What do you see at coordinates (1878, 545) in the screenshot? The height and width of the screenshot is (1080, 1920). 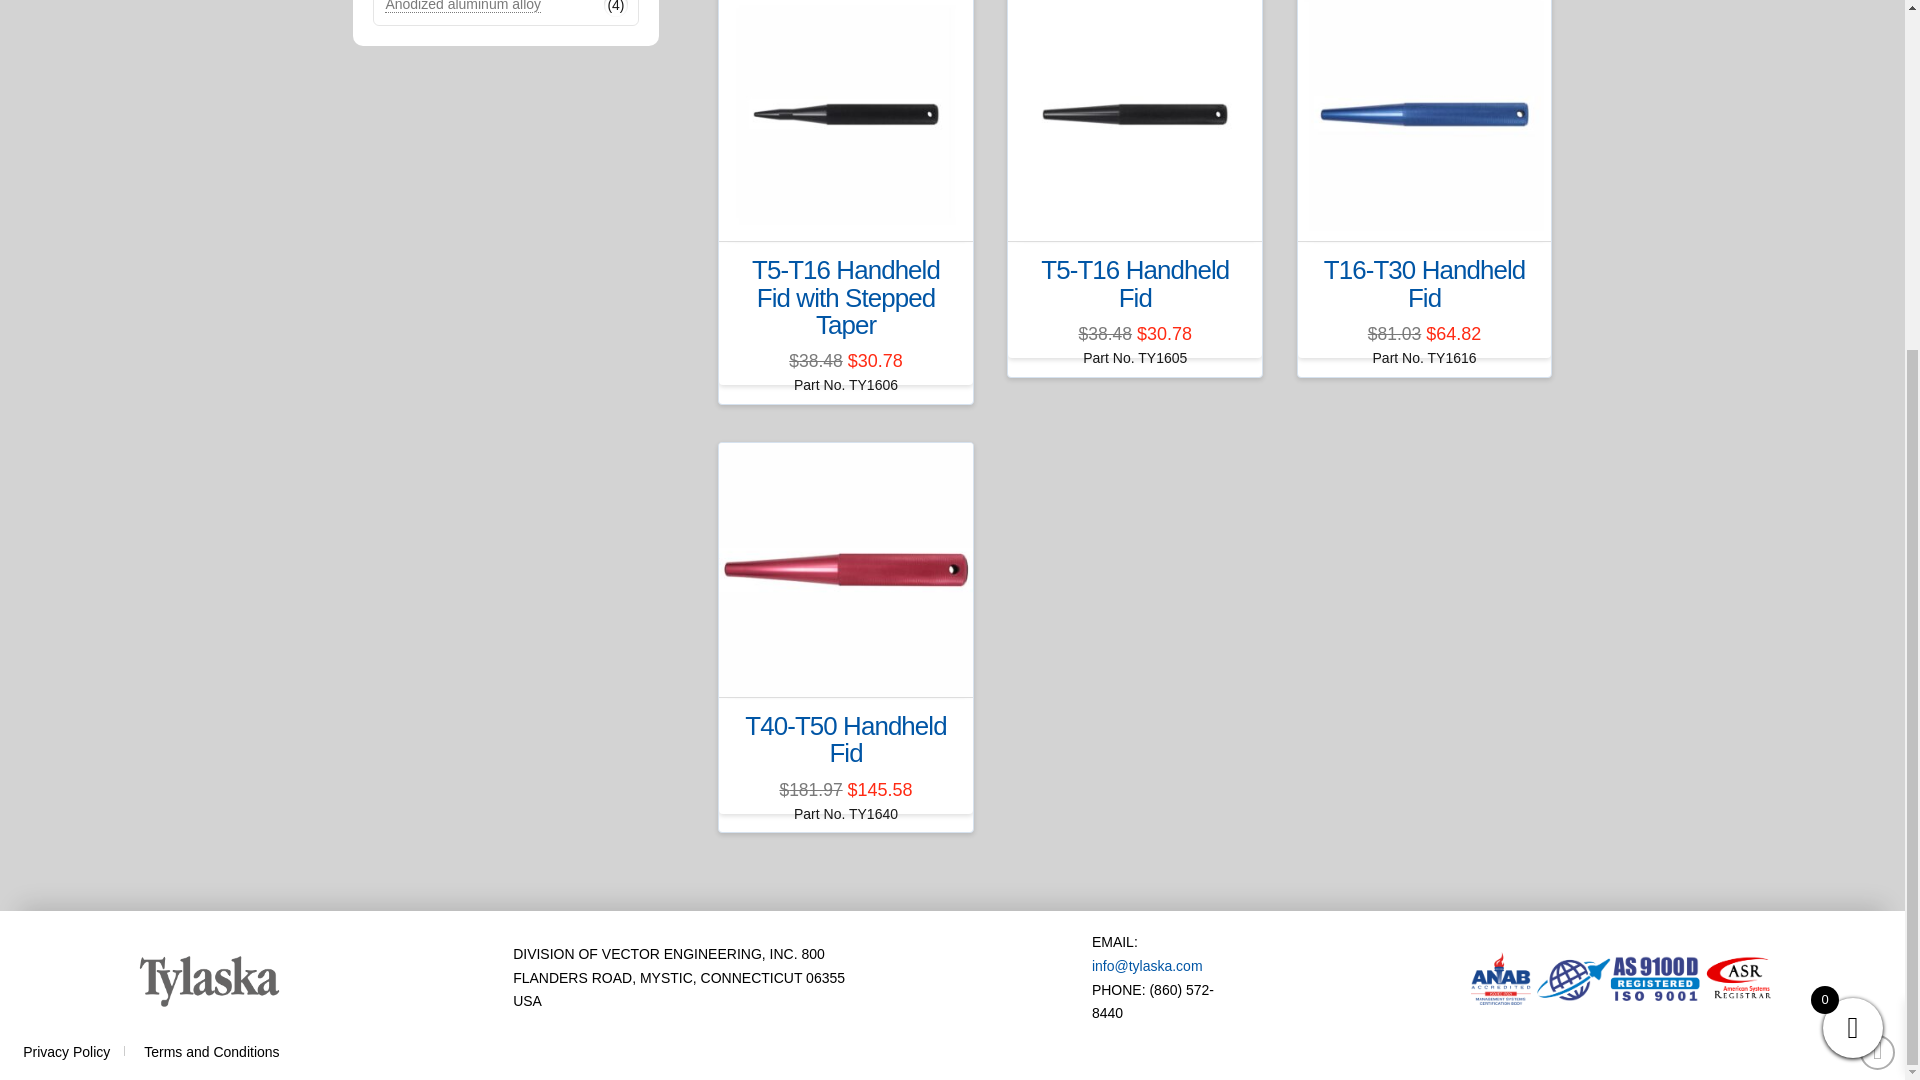 I see `Back to Top` at bounding box center [1878, 545].